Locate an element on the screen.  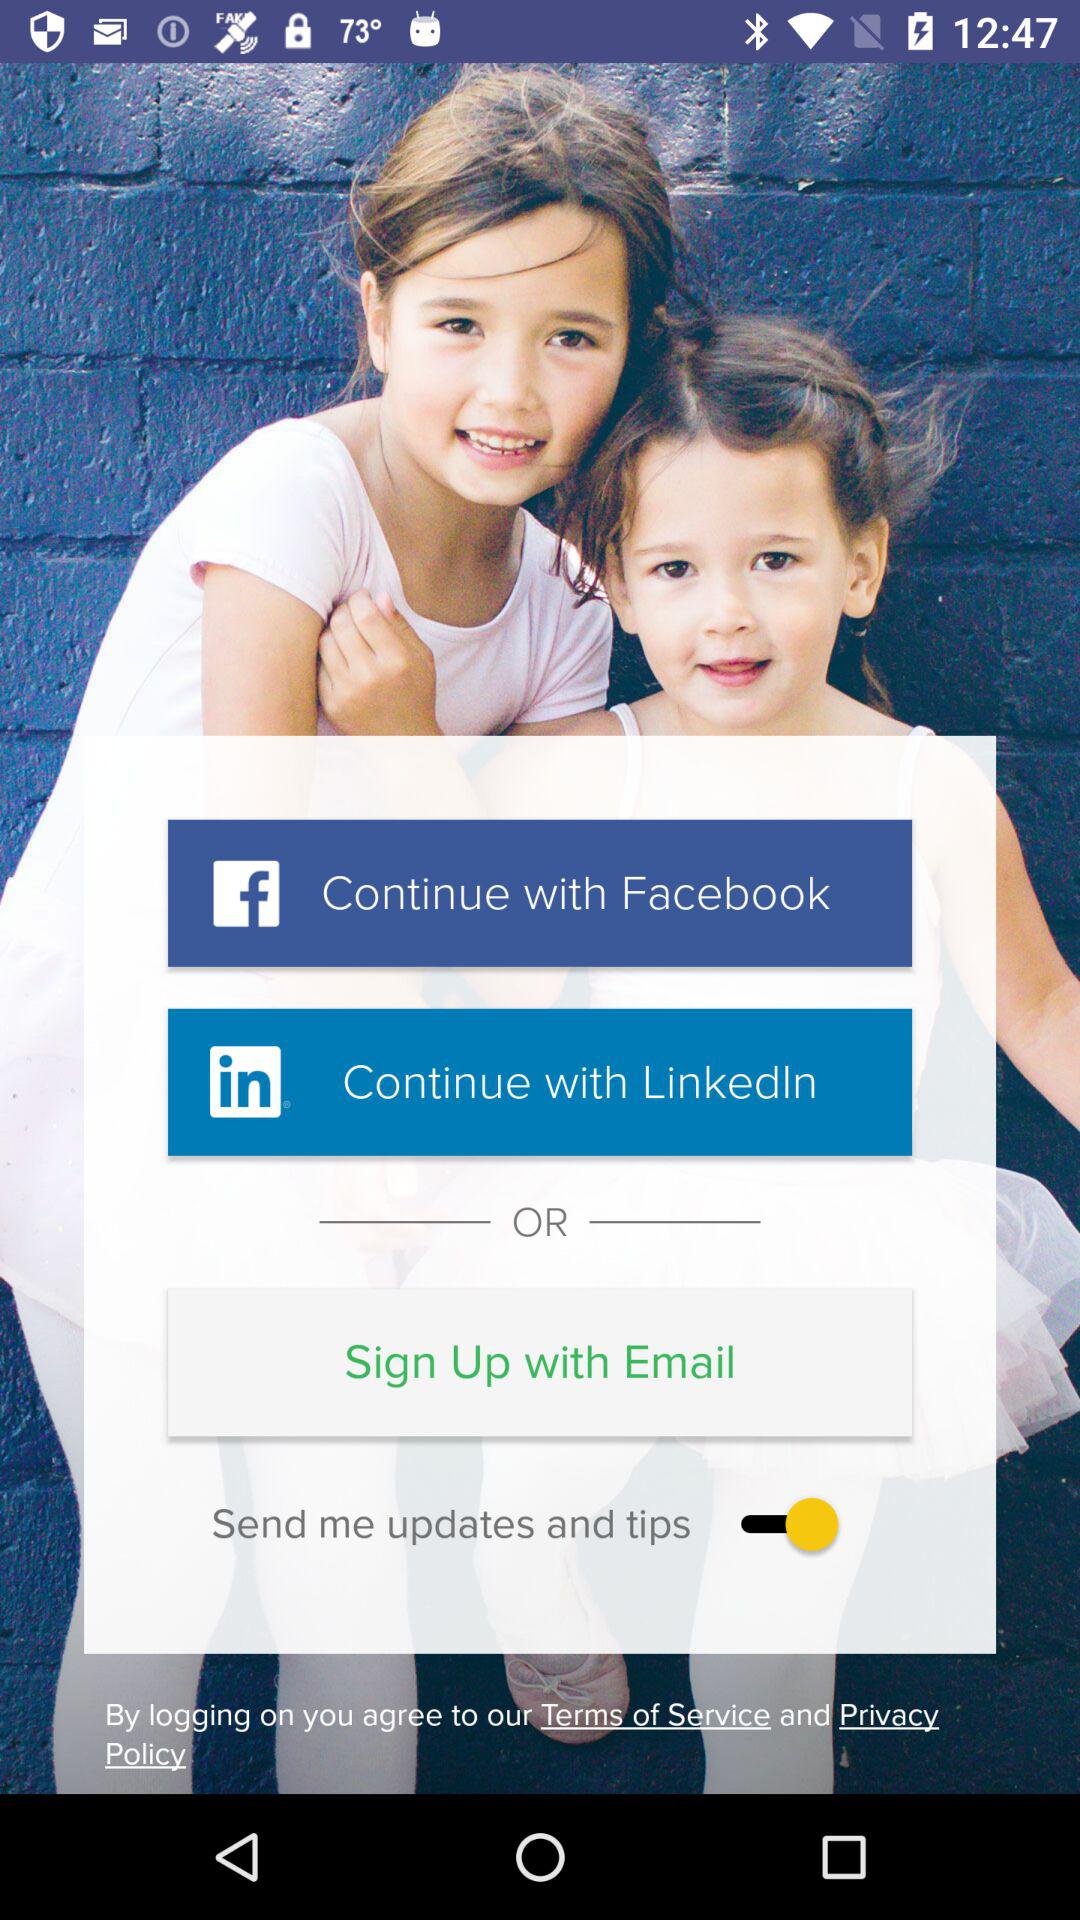
click for updates is located at coordinates (785, 1524).